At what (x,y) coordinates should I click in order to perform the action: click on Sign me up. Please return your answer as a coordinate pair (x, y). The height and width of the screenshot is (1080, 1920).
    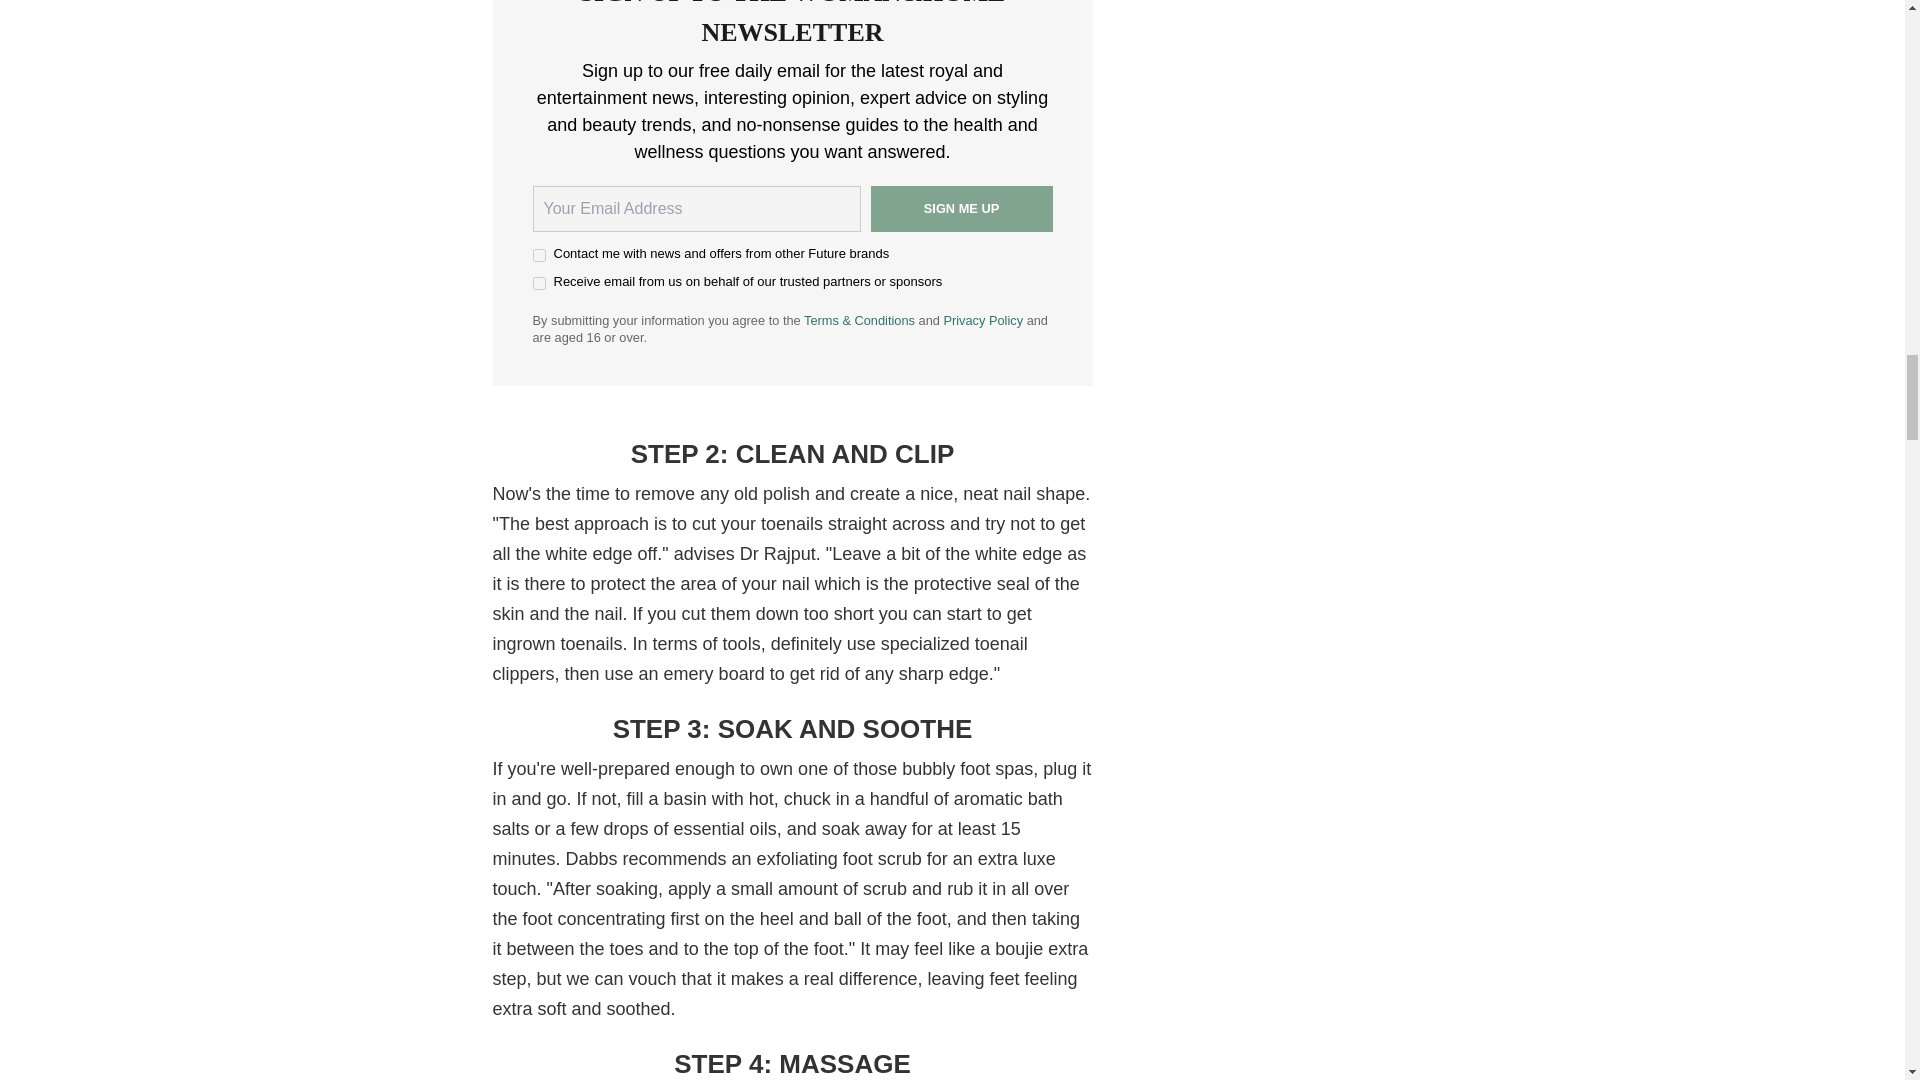
    Looking at the image, I should click on (960, 208).